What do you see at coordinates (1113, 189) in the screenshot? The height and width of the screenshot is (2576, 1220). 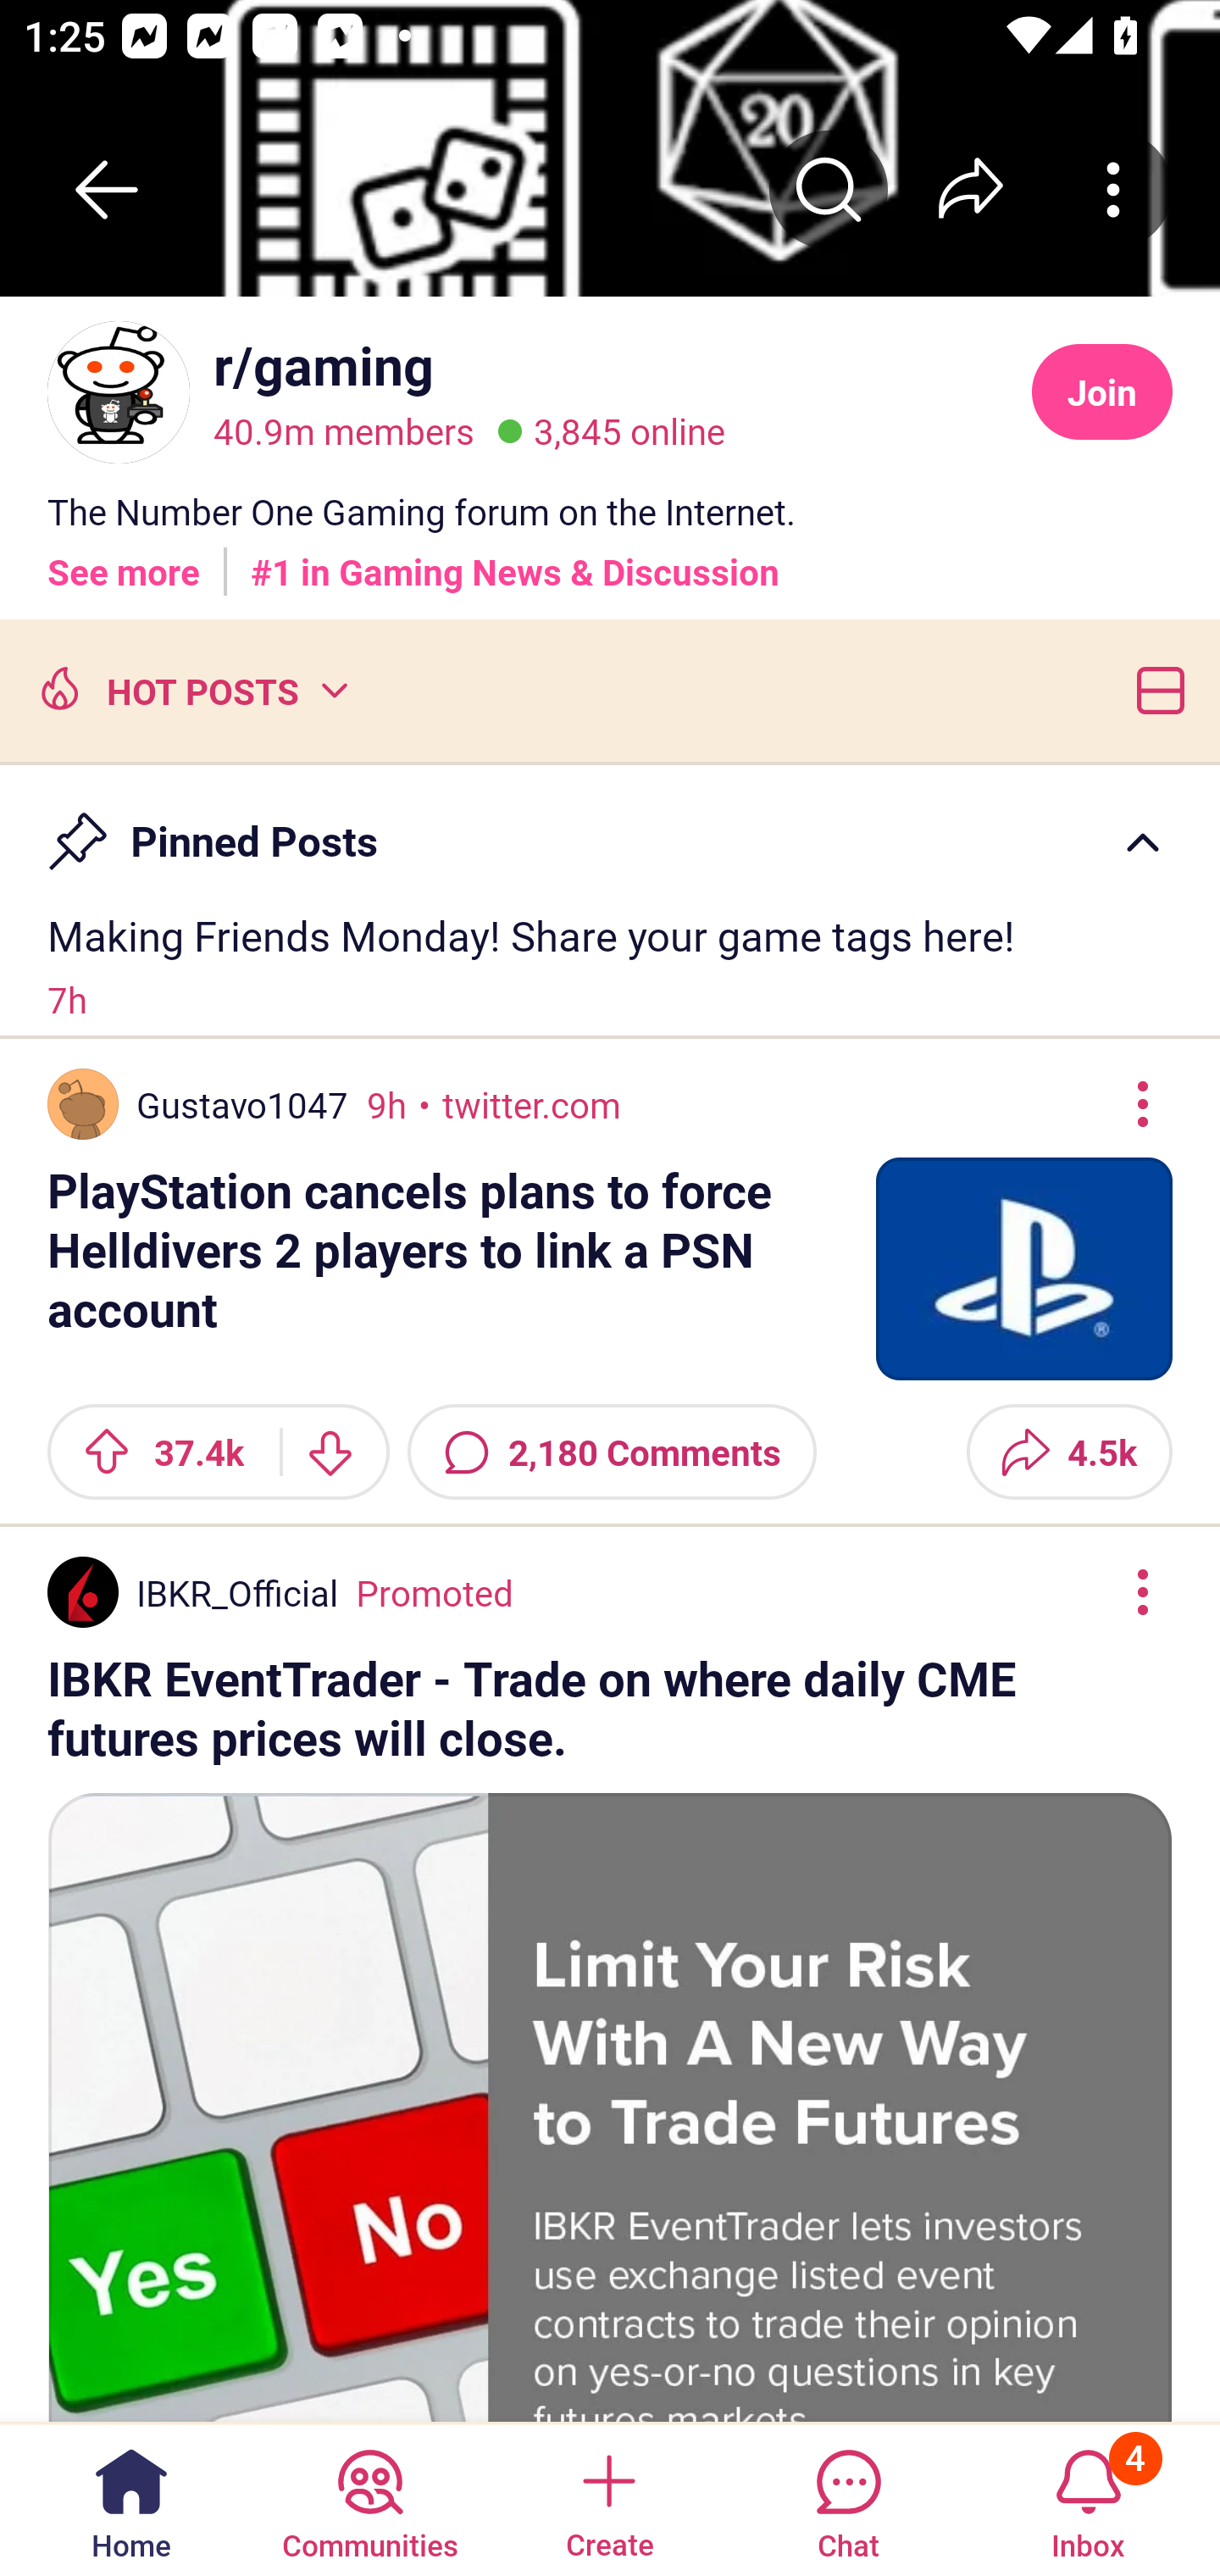 I see `More community actions` at bounding box center [1113, 189].